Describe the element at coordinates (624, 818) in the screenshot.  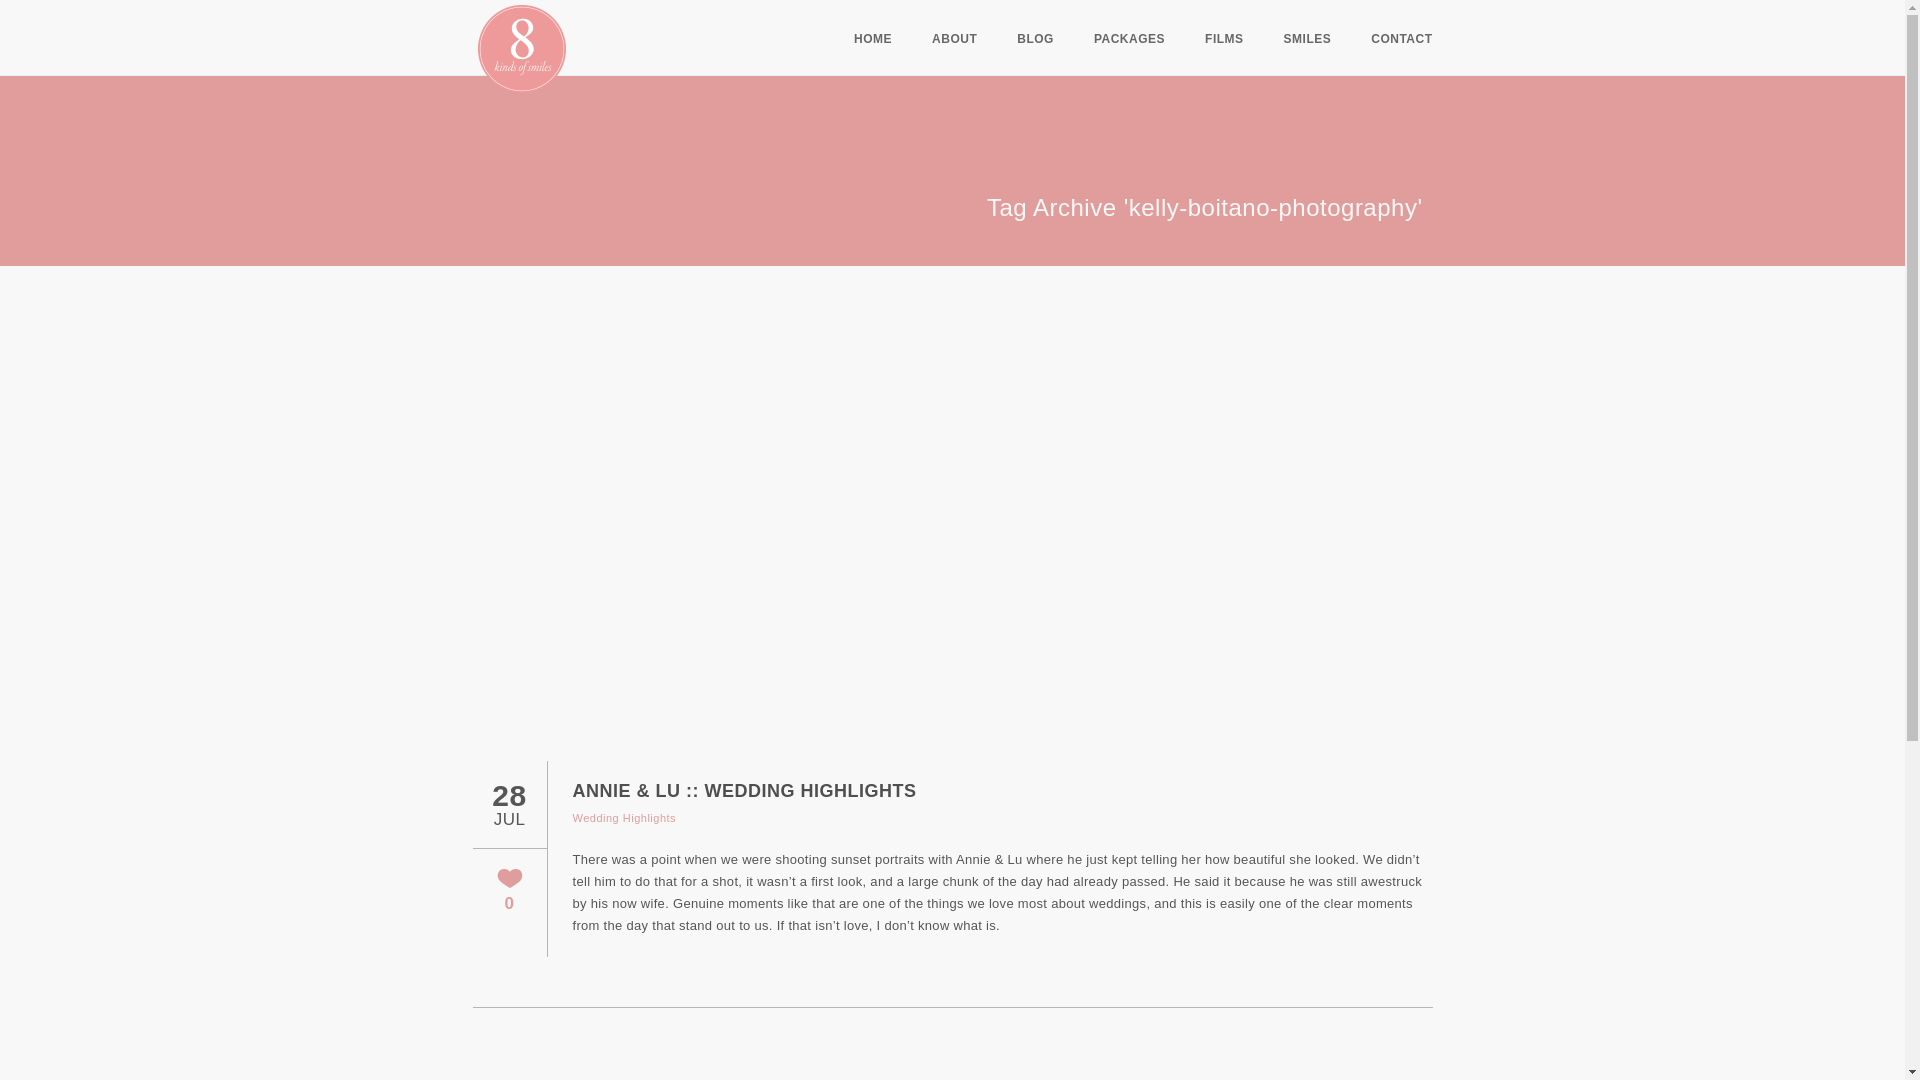
I see `Wedding Highlights` at that location.